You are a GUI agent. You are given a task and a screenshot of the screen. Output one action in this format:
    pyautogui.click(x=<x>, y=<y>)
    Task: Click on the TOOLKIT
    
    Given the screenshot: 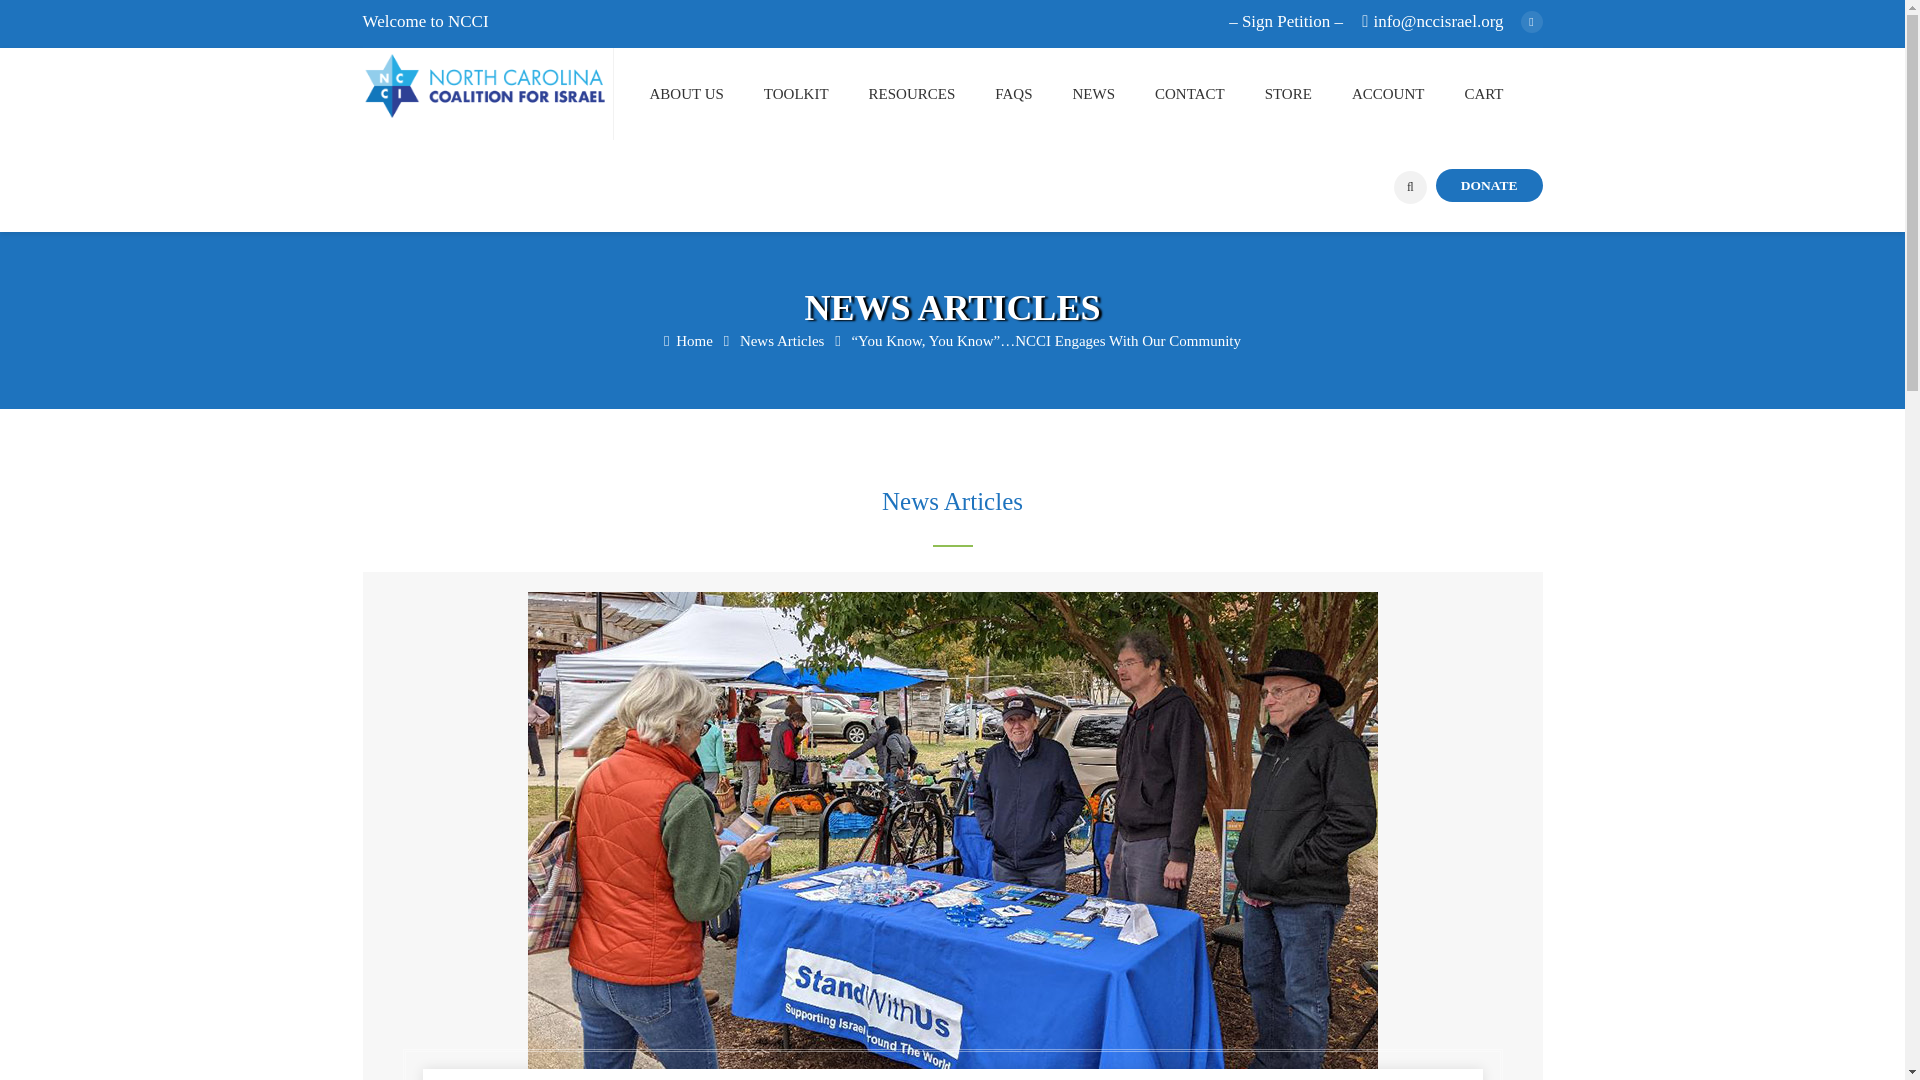 What is the action you would take?
    pyautogui.click(x=816, y=94)
    